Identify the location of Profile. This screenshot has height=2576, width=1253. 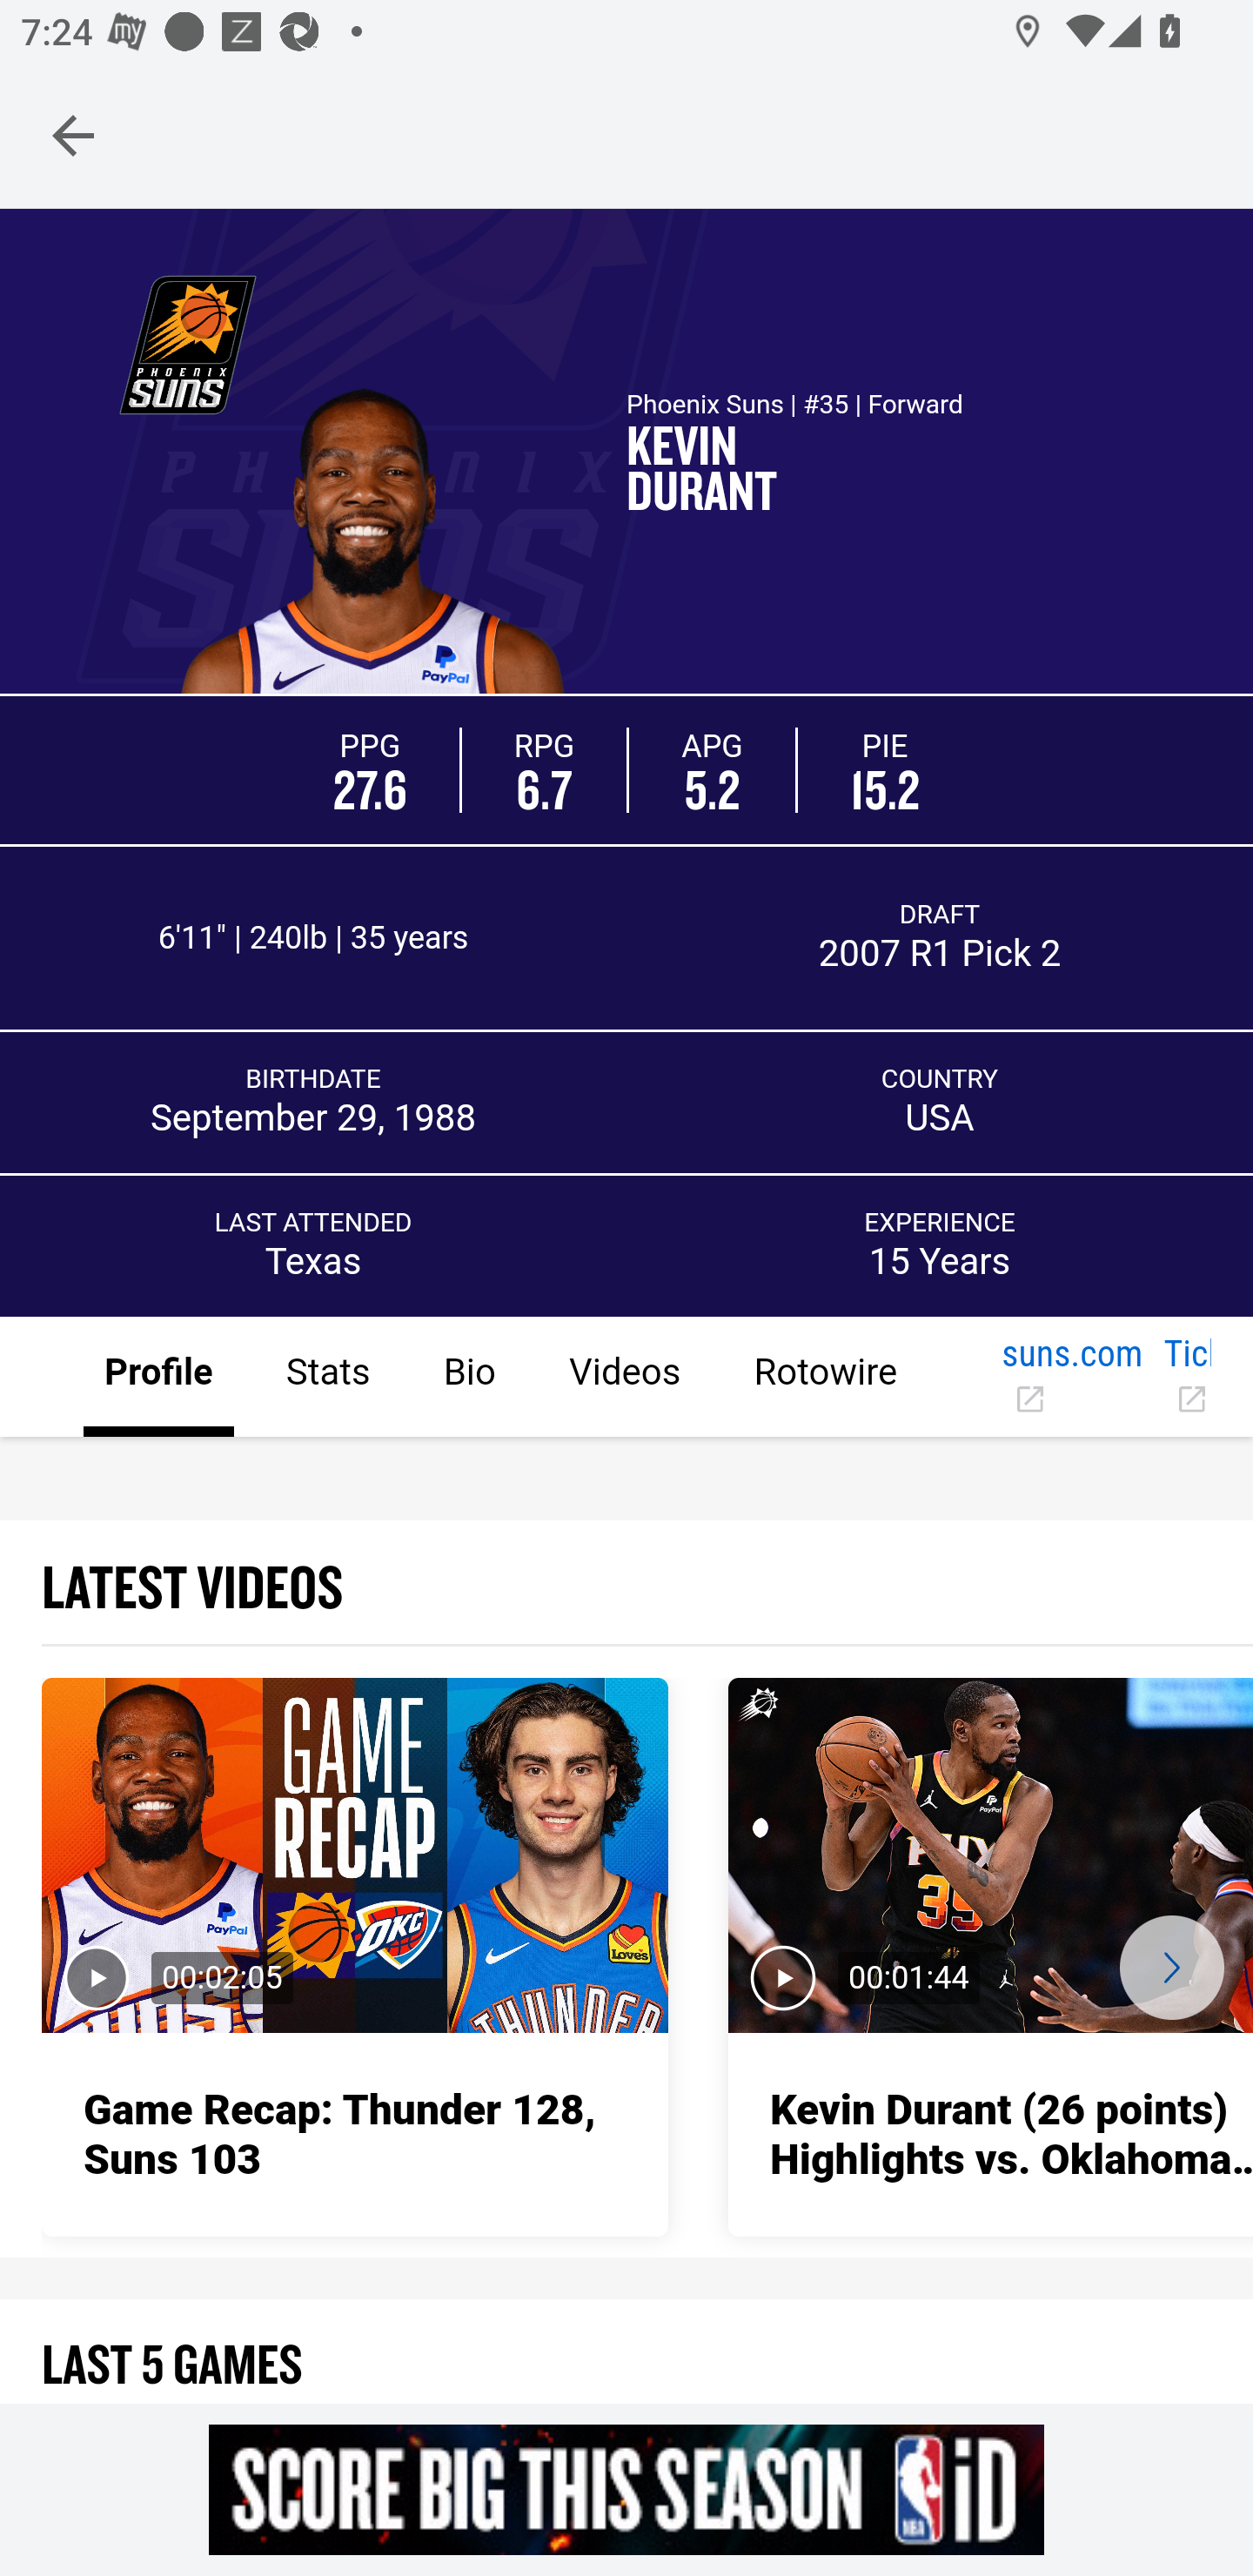
(159, 1378).